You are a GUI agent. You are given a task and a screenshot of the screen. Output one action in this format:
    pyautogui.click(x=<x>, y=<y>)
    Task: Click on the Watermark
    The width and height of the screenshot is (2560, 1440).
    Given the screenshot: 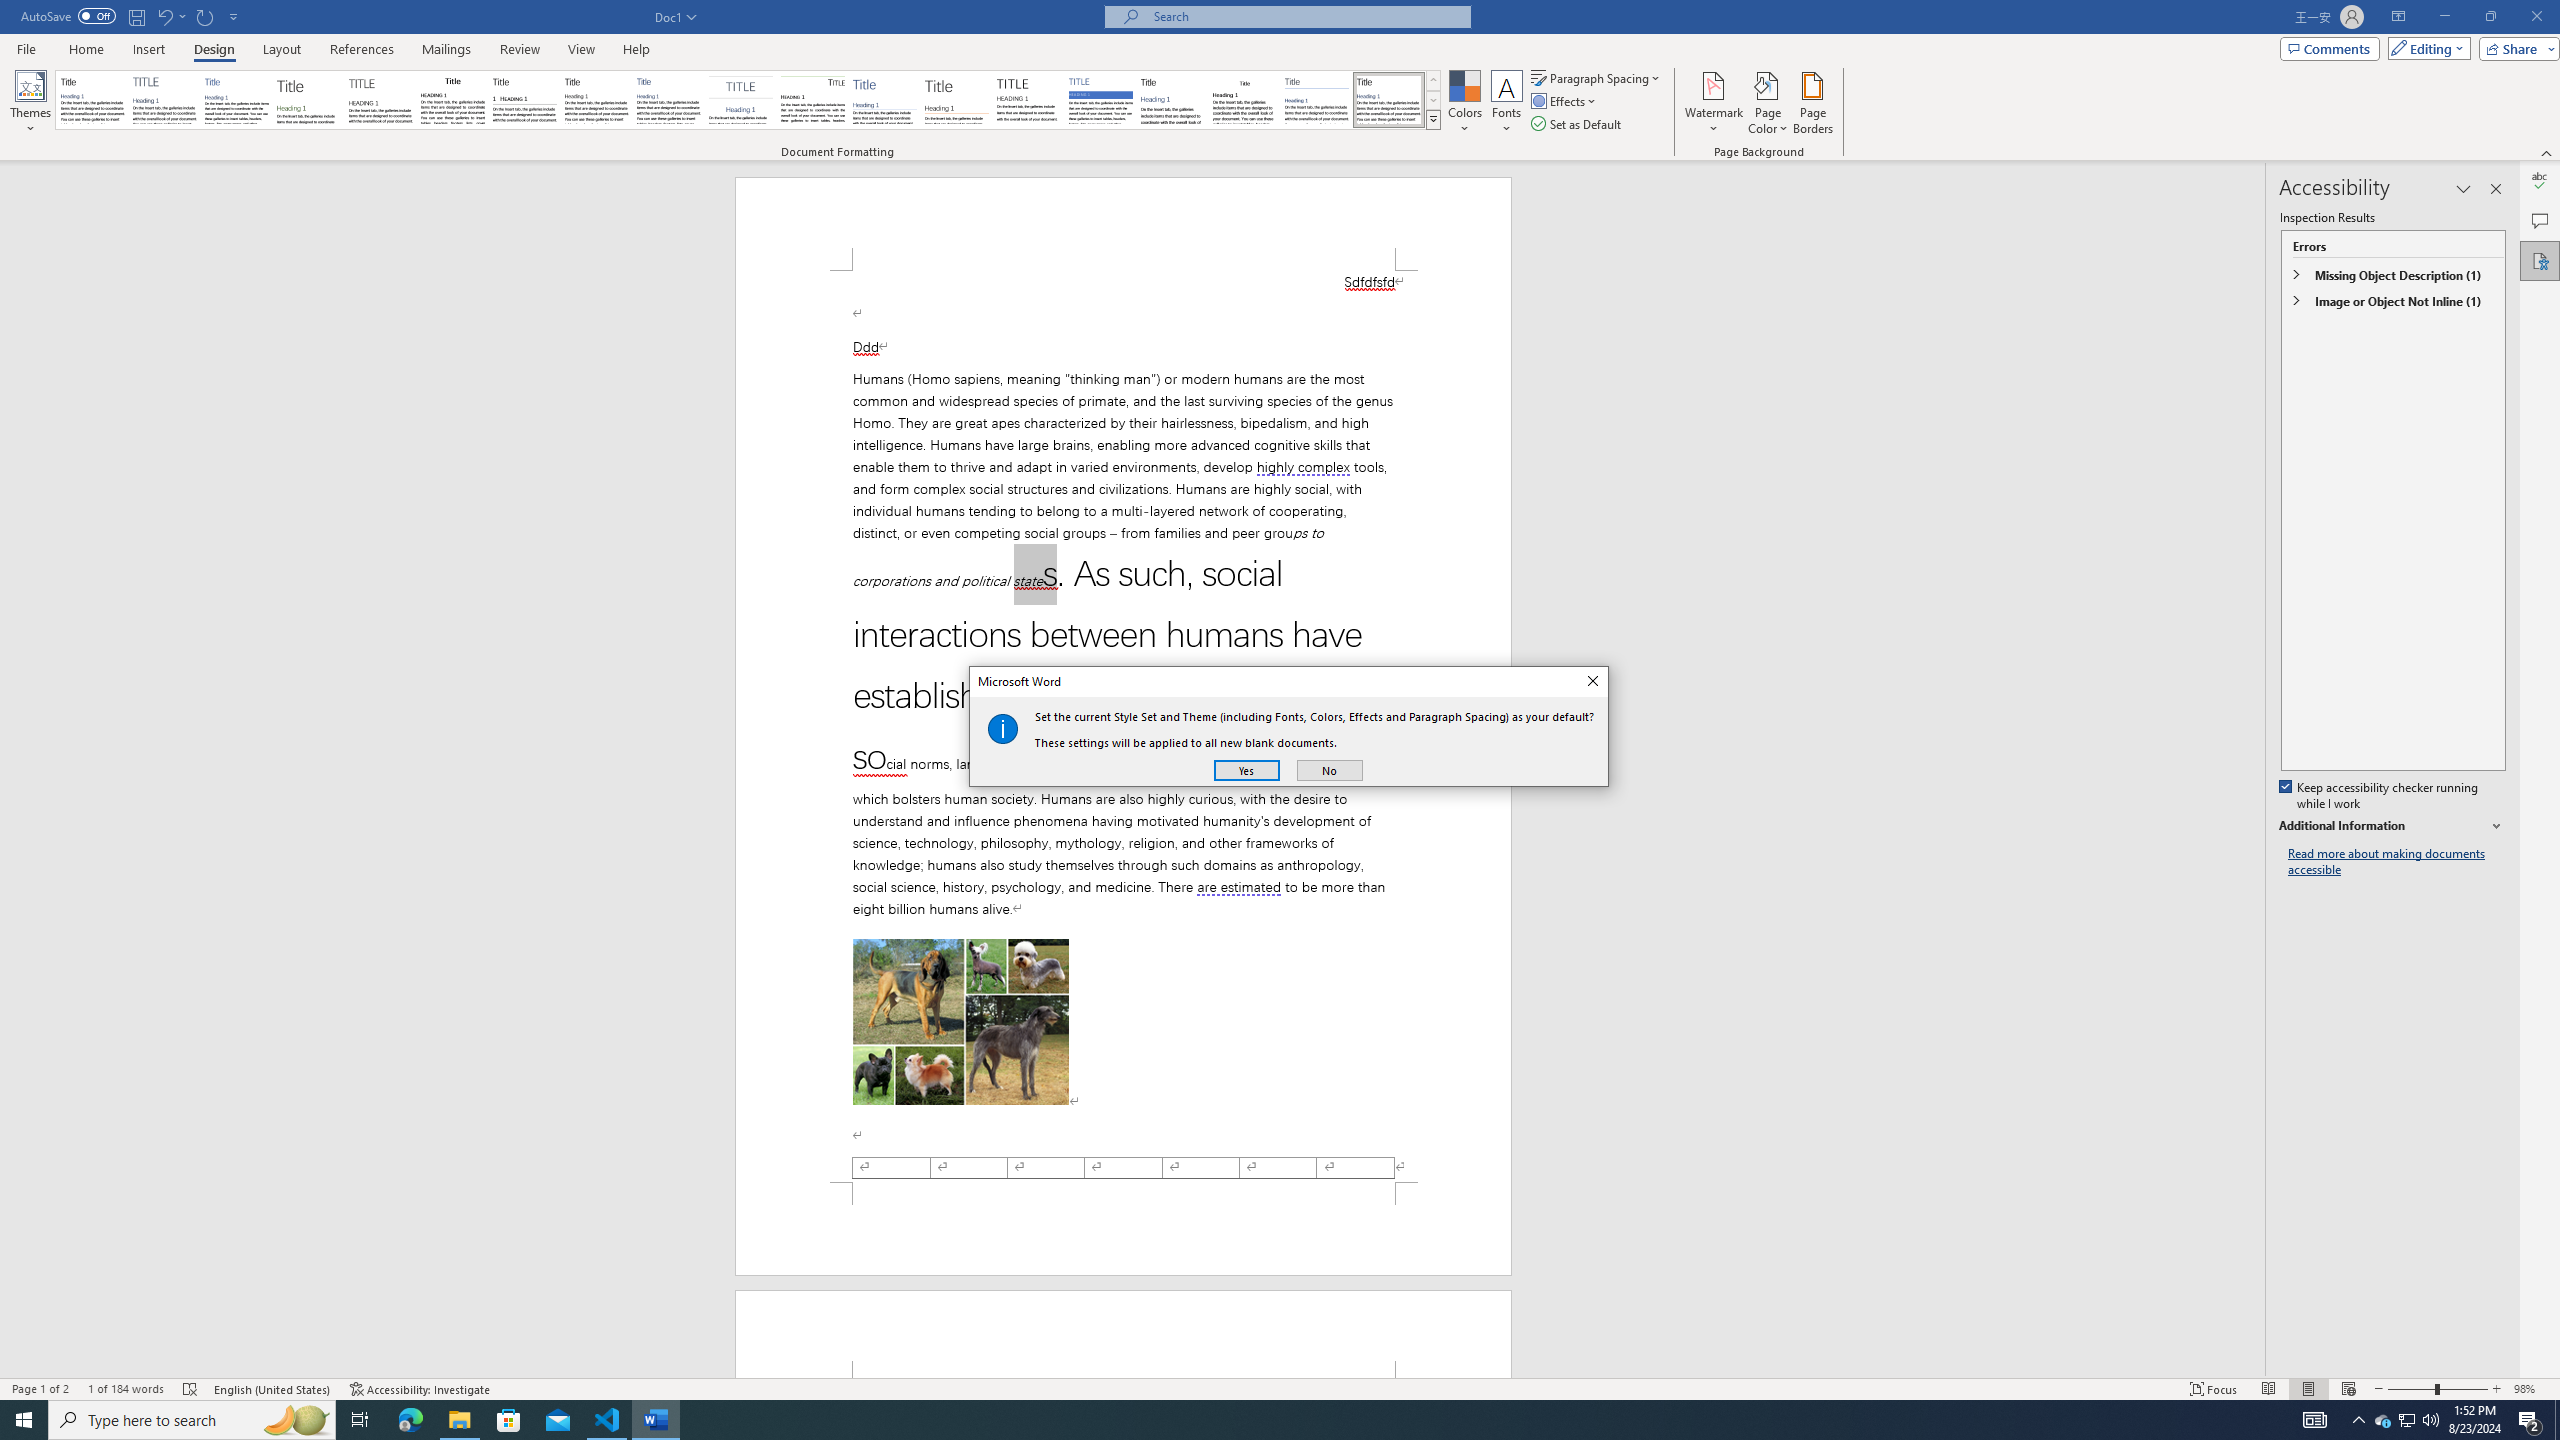 What is the action you would take?
    pyautogui.click(x=1713, y=103)
    